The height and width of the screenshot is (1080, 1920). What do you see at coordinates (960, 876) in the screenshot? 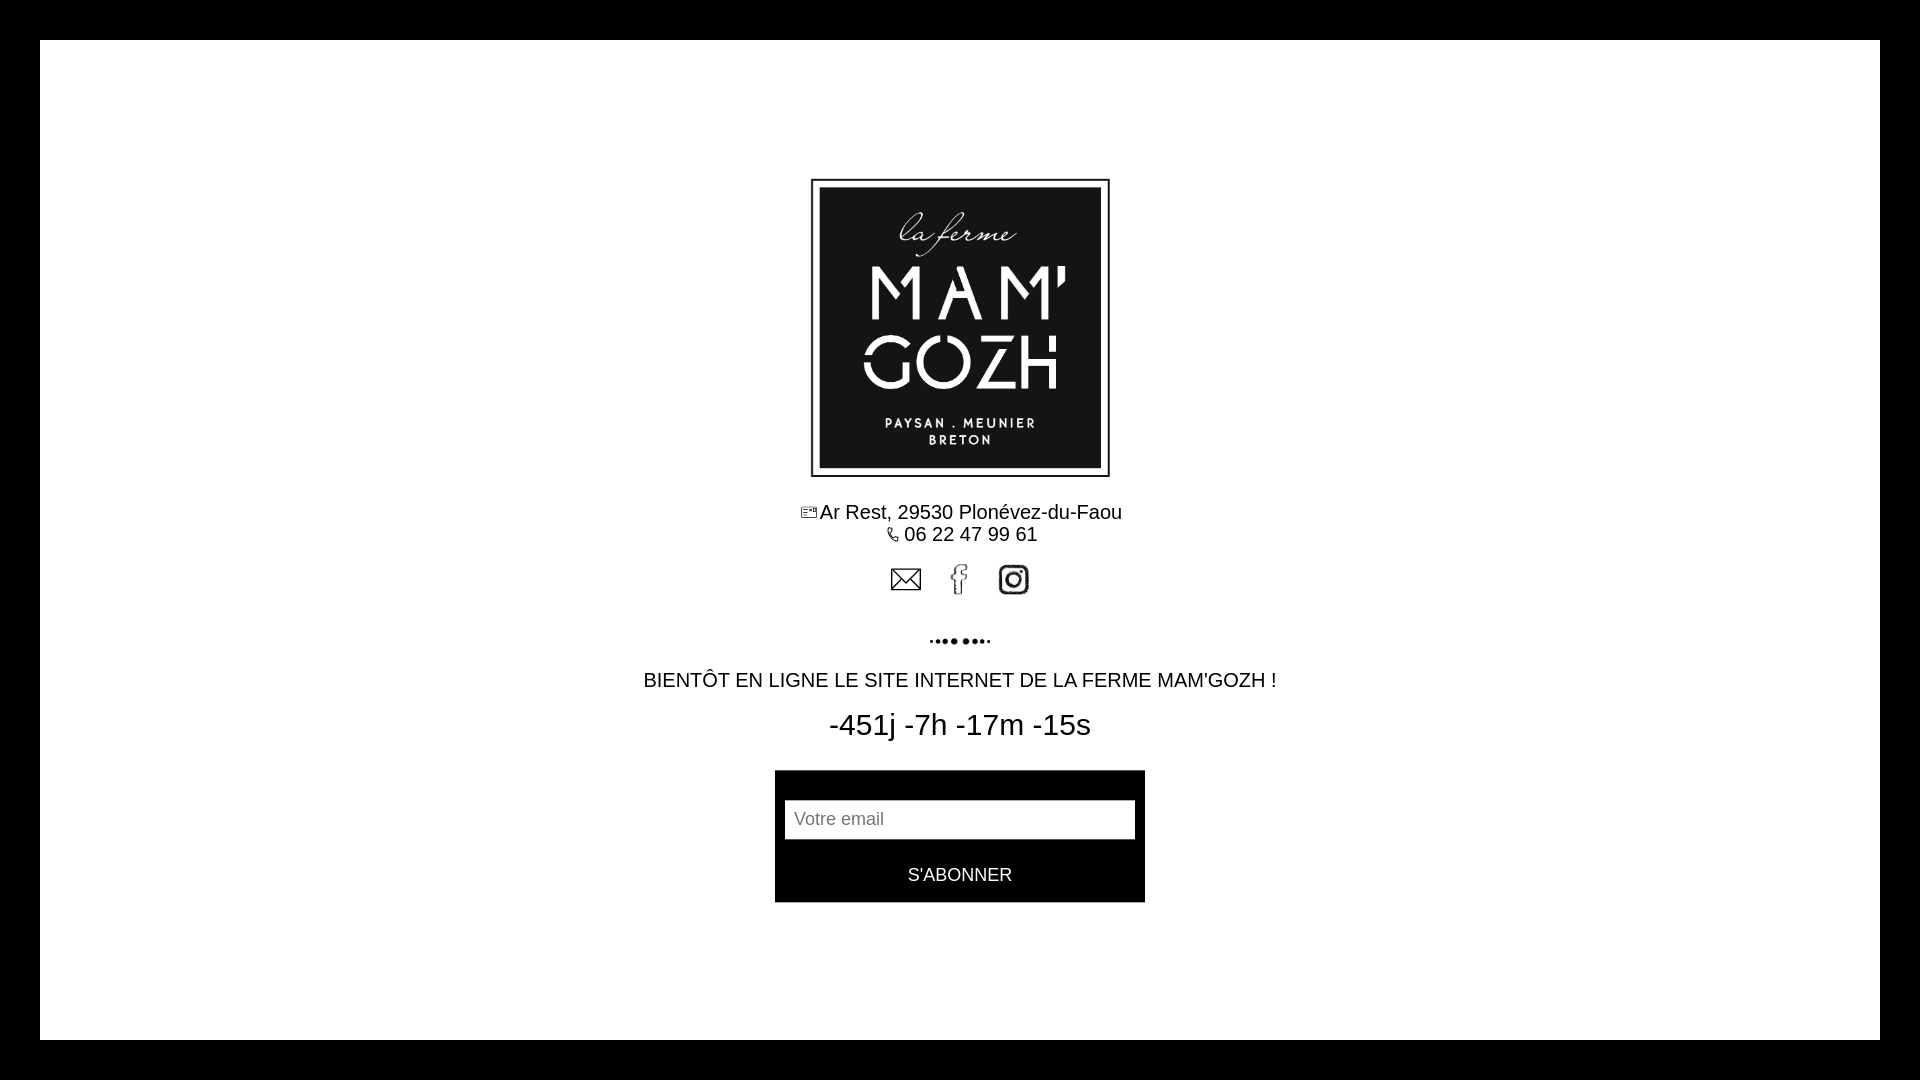
I see `S'abonner` at bounding box center [960, 876].